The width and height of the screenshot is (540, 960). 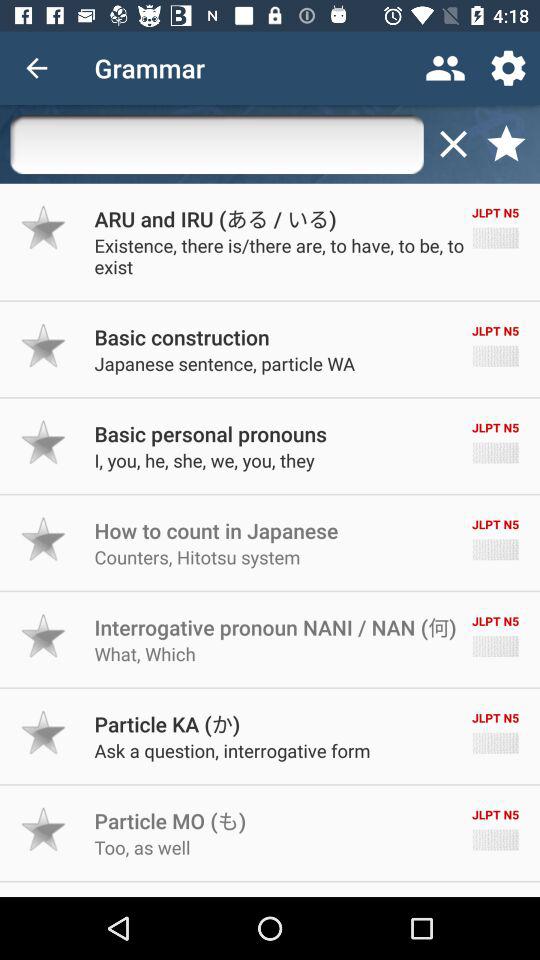 I want to click on tap icon to the left of the jlpt n5 icon, so click(x=182, y=336).